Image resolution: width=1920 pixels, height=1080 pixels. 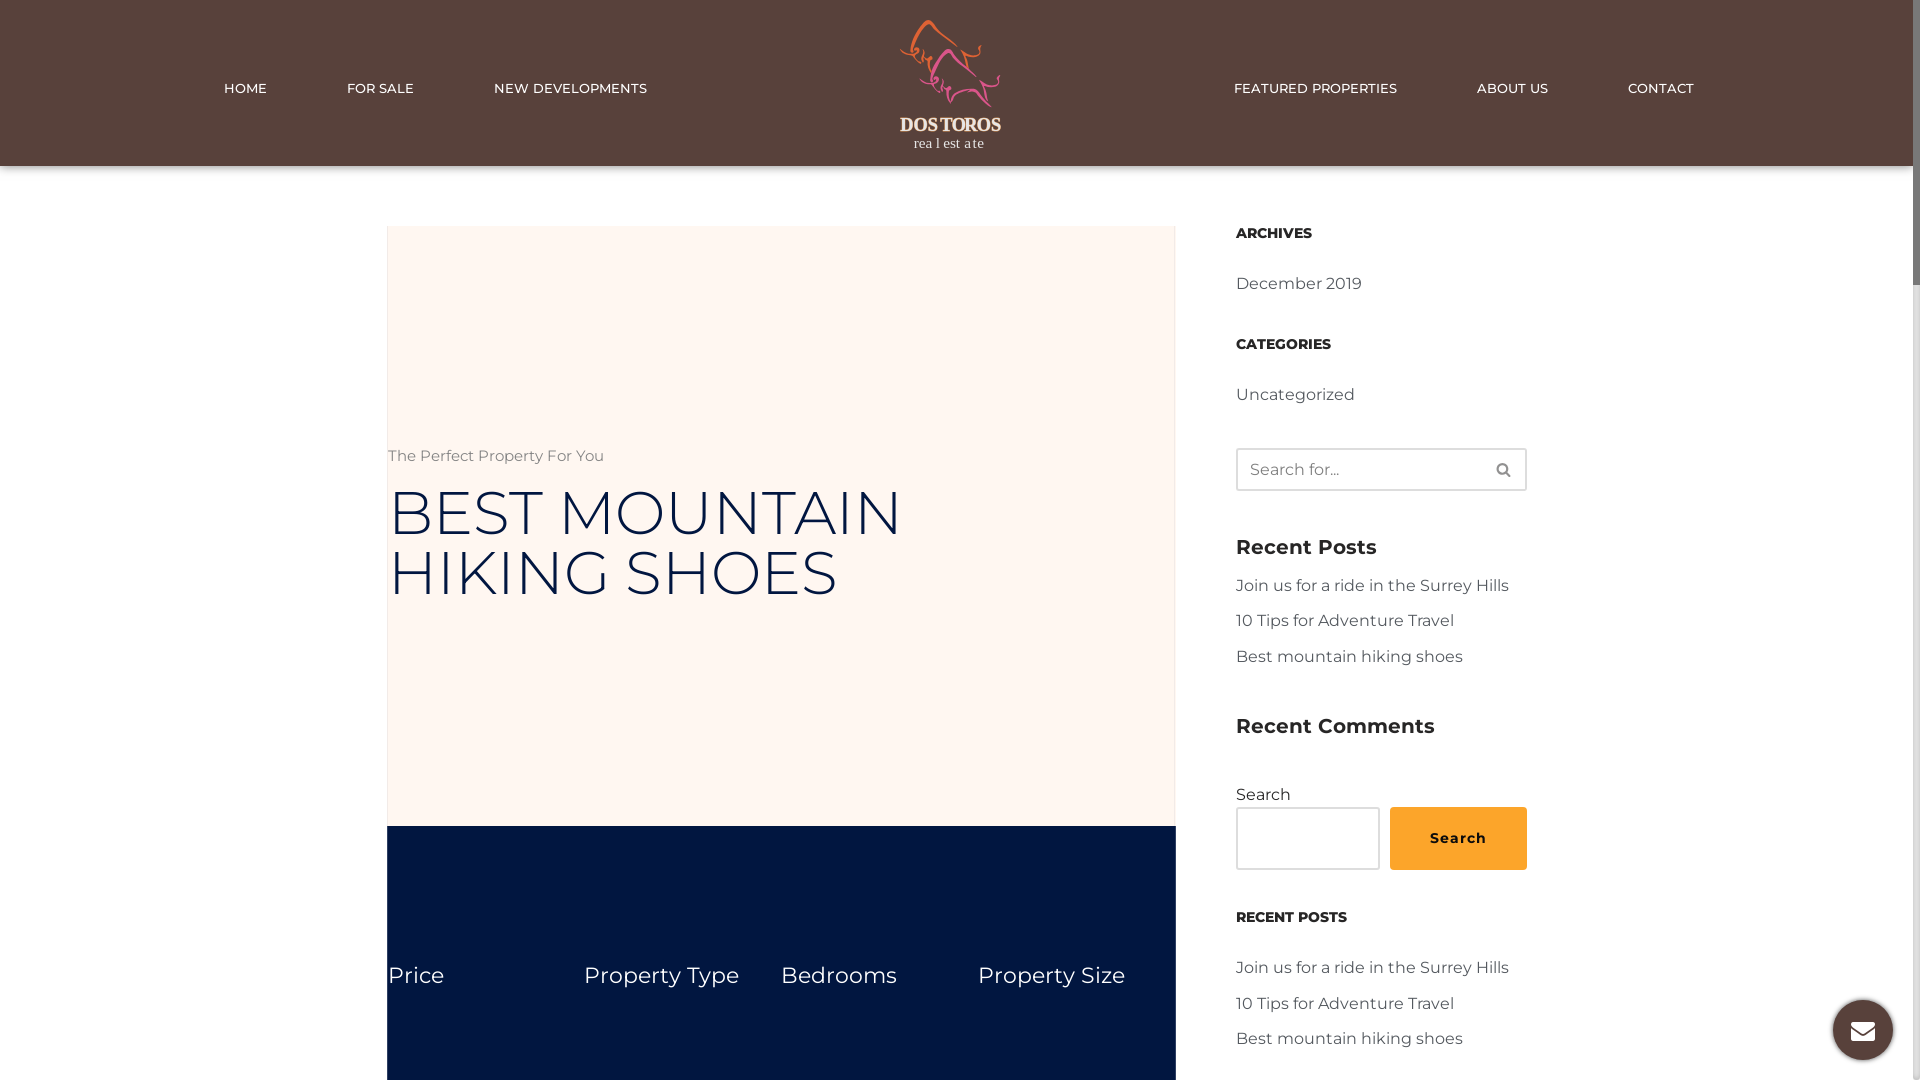 What do you see at coordinates (1661, 88) in the screenshot?
I see `CONTACT` at bounding box center [1661, 88].